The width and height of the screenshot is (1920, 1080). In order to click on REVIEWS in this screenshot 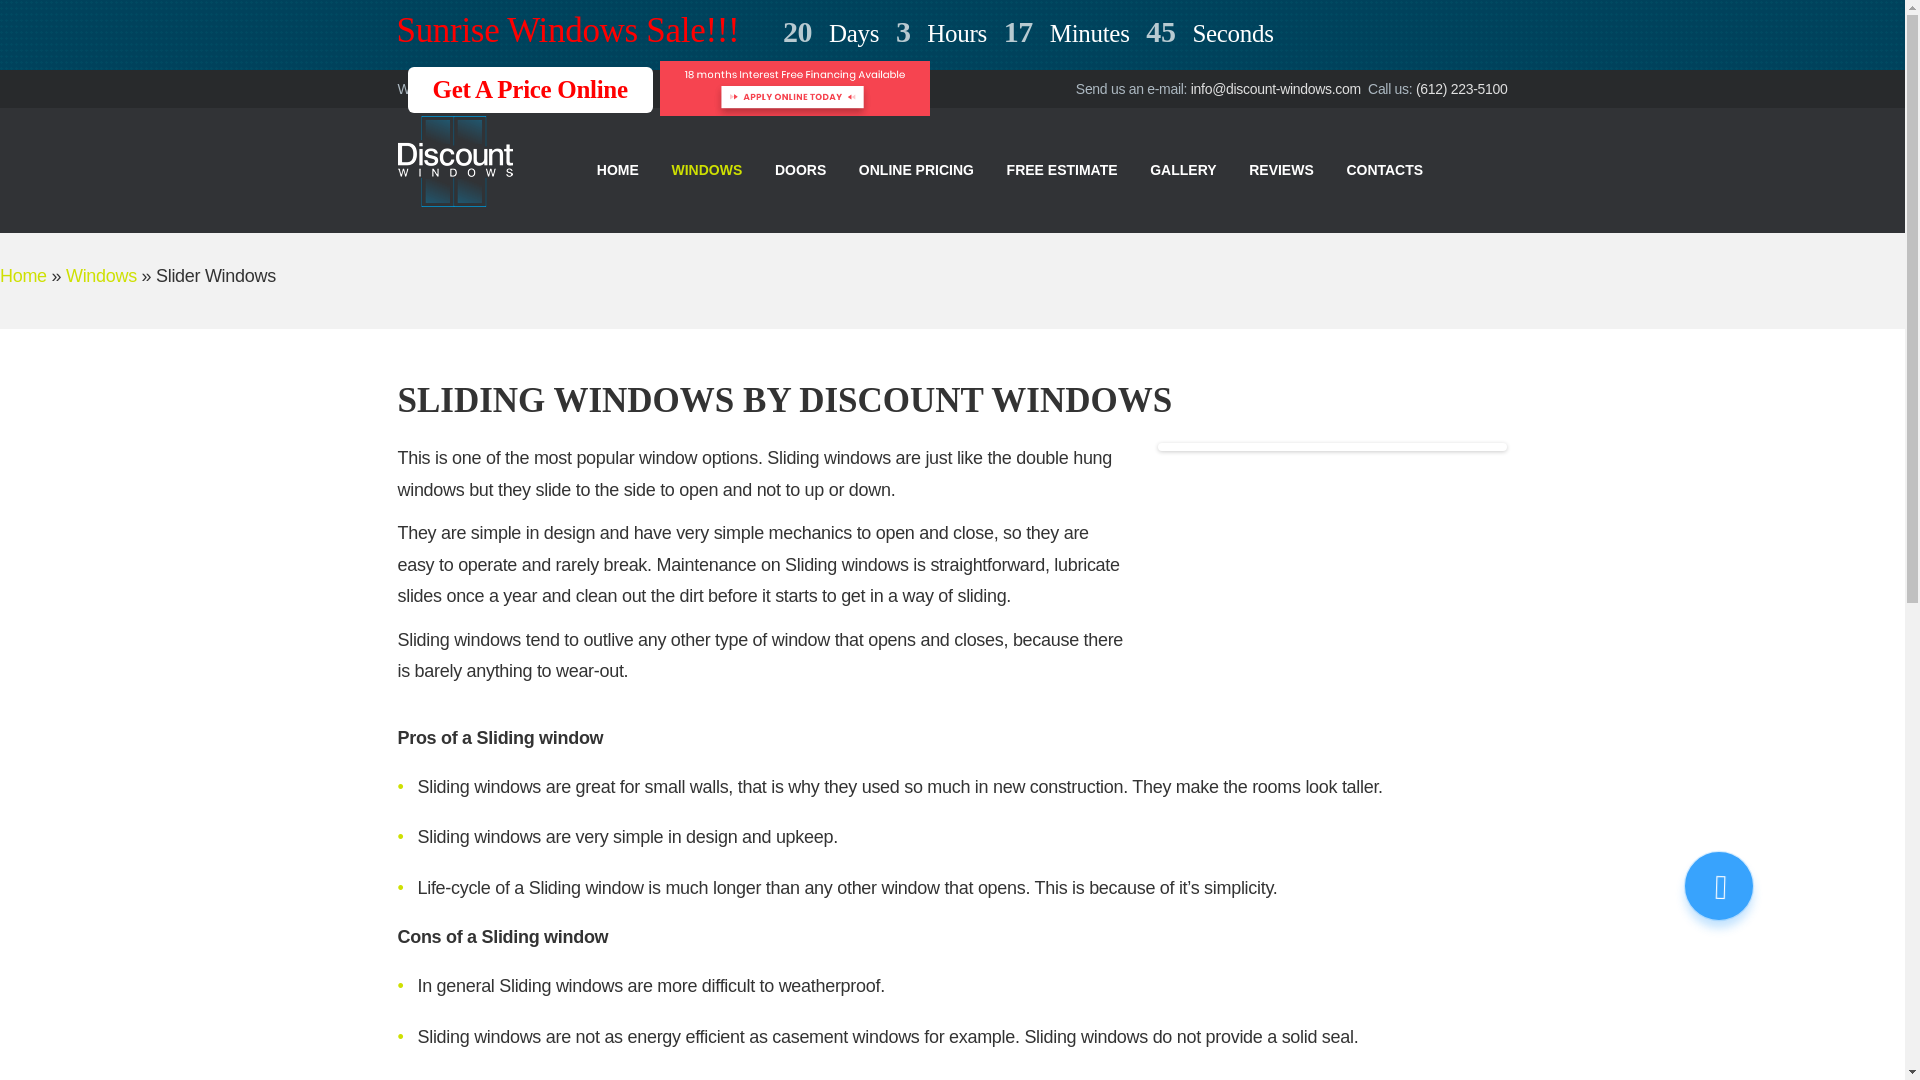, I will do `click(1281, 170)`.